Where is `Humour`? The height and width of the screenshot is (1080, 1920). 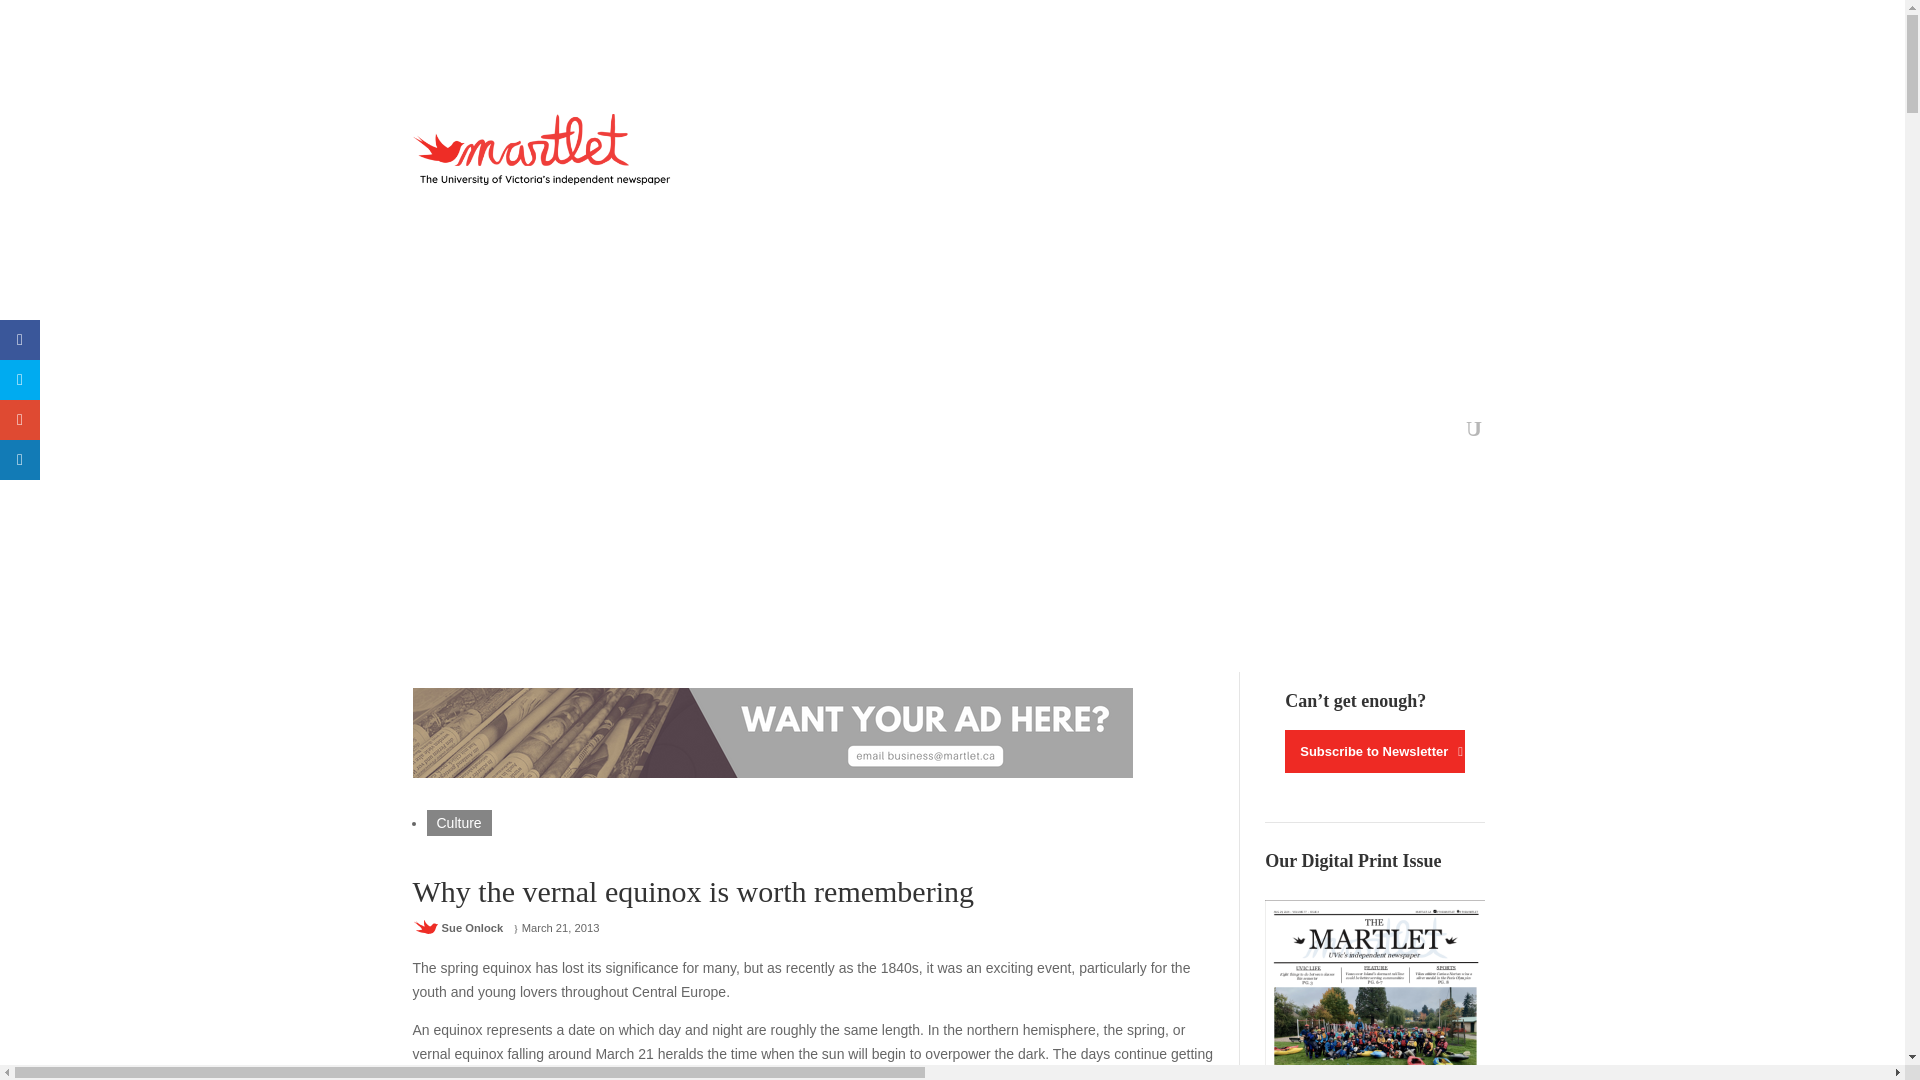
Humour is located at coordinates (840, 432).